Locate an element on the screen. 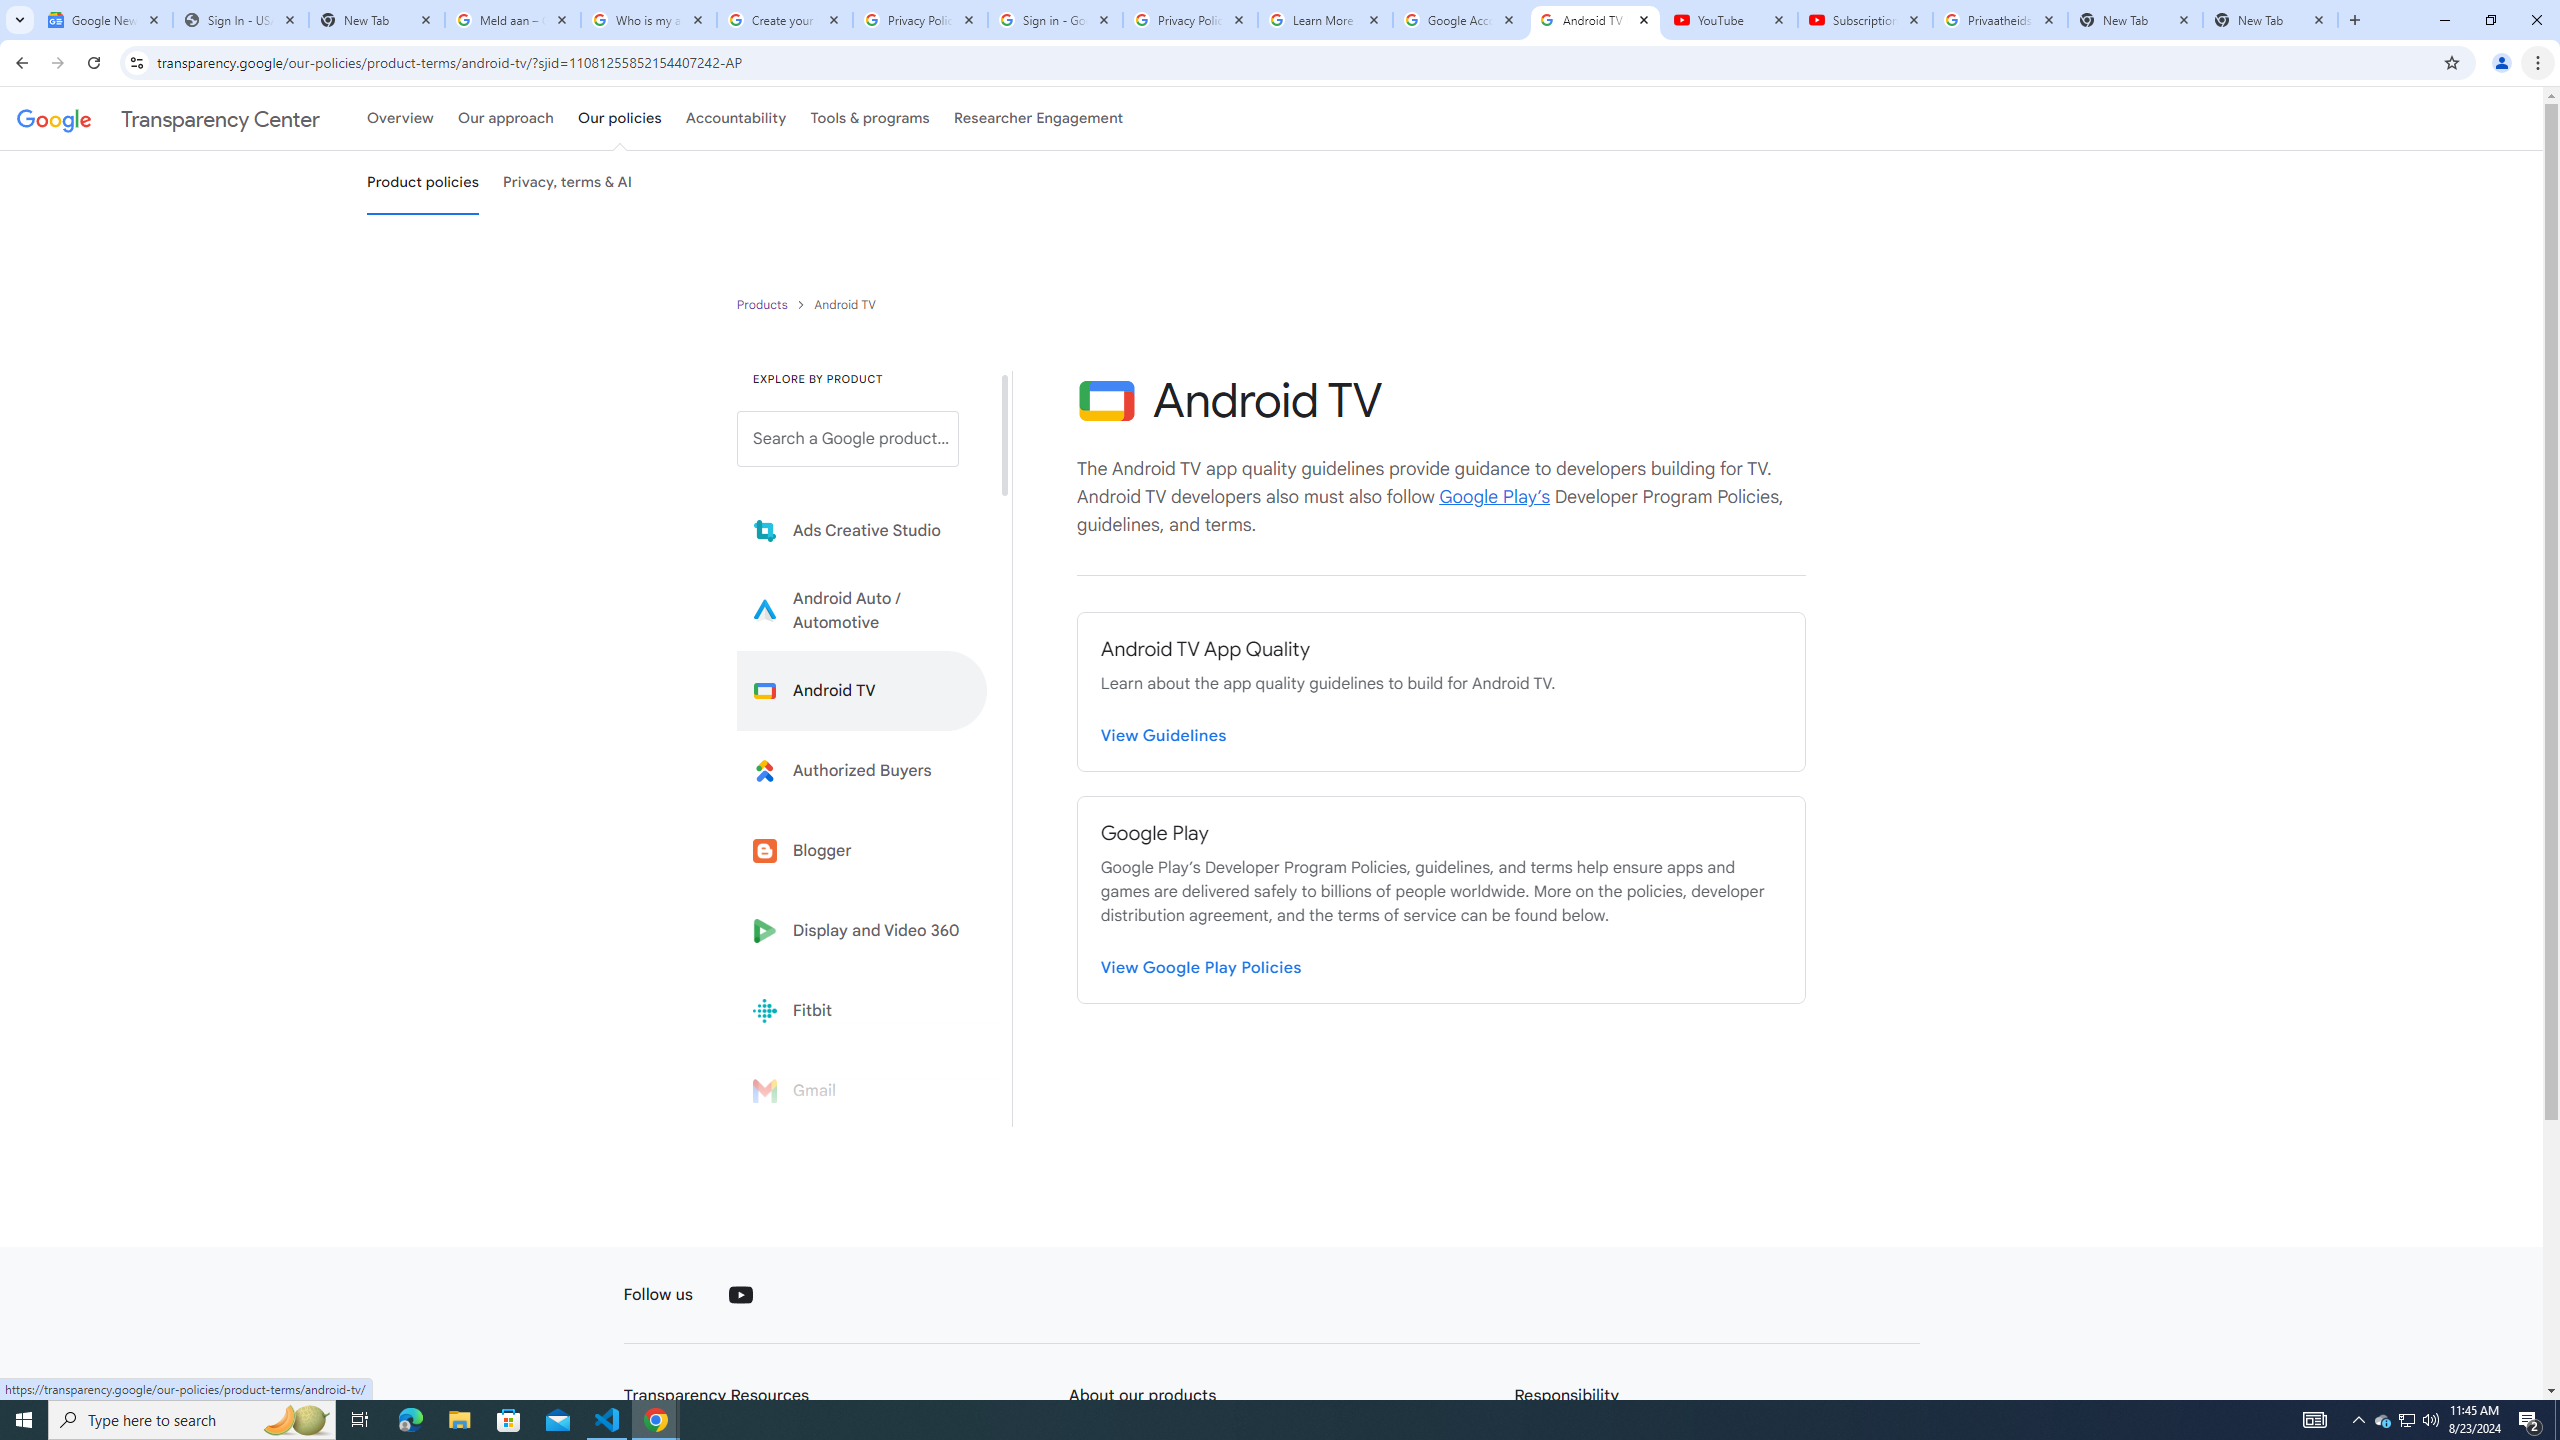 This screenshot has height=1440, width=2560. Product policies is located at coordinates (764, 304).